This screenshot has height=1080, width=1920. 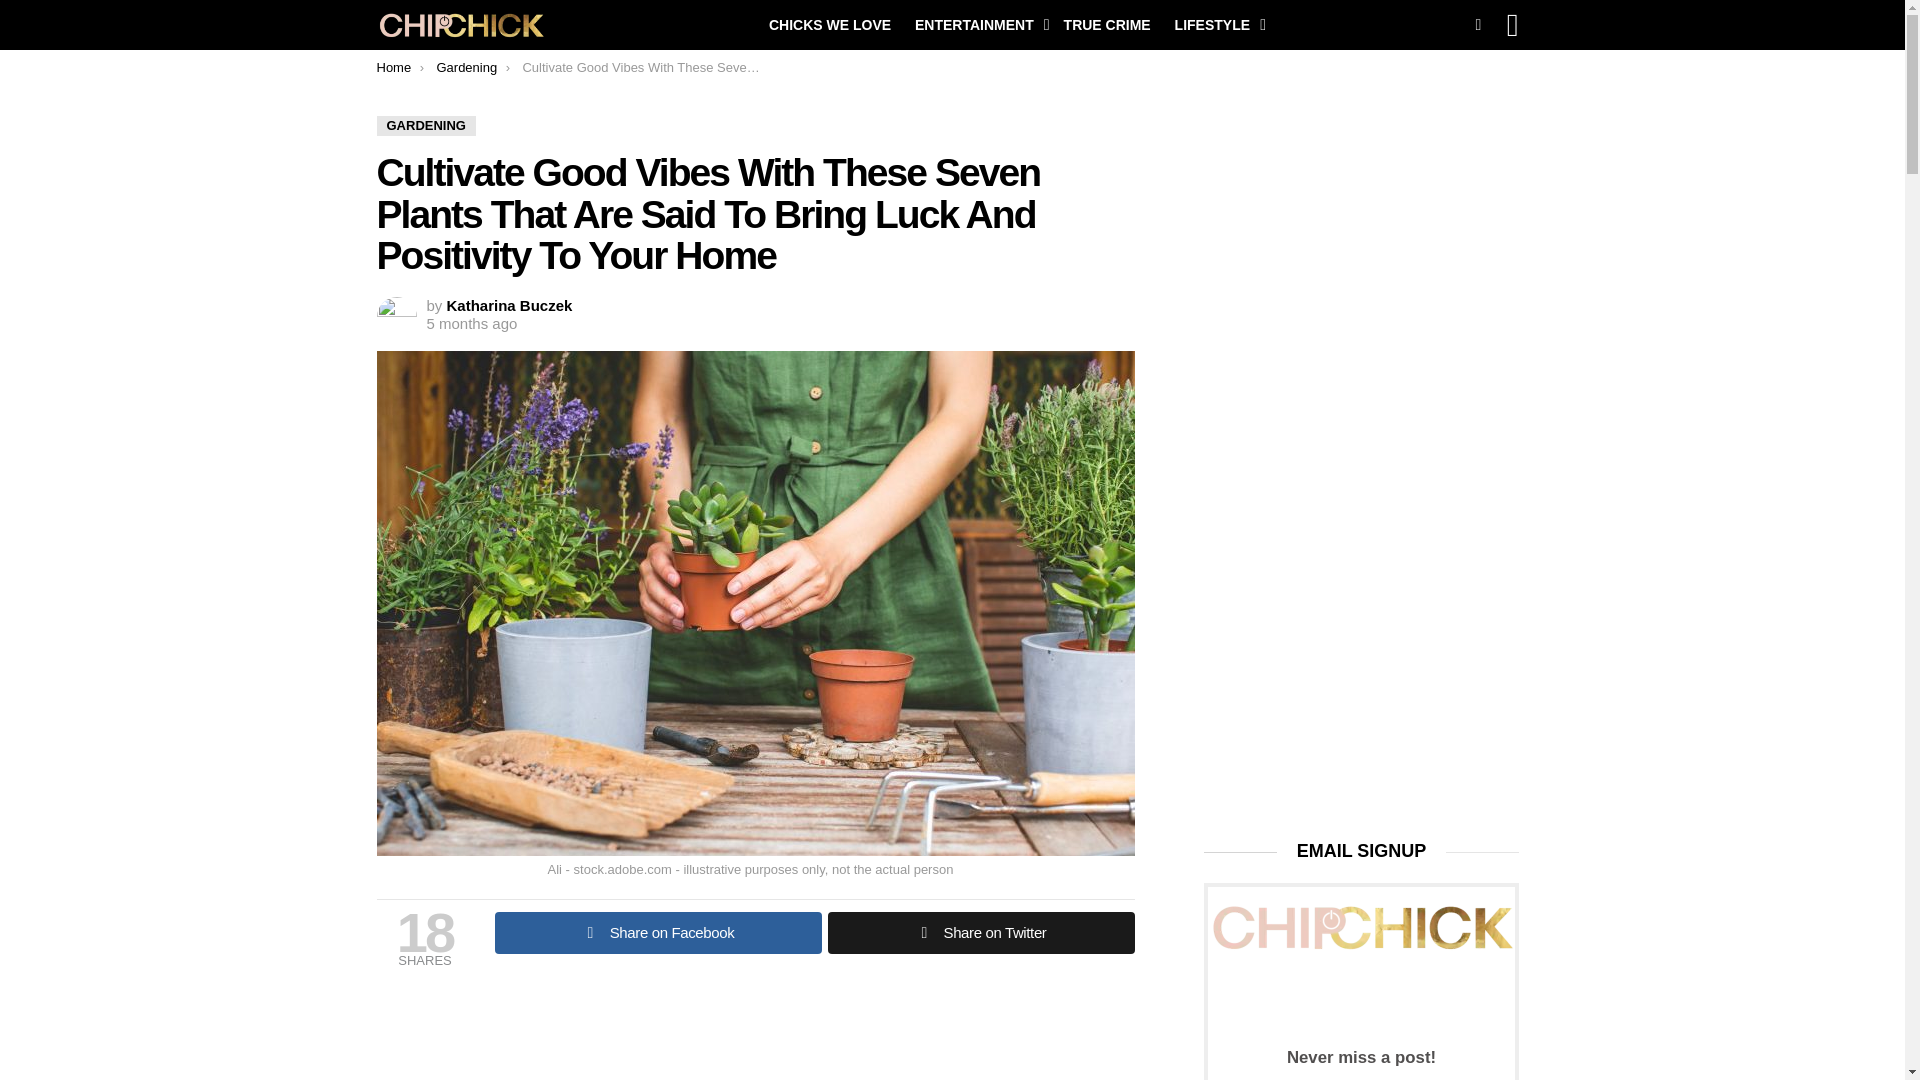 I want to click on LIFESTYLE, so click(x=1215, y=24).